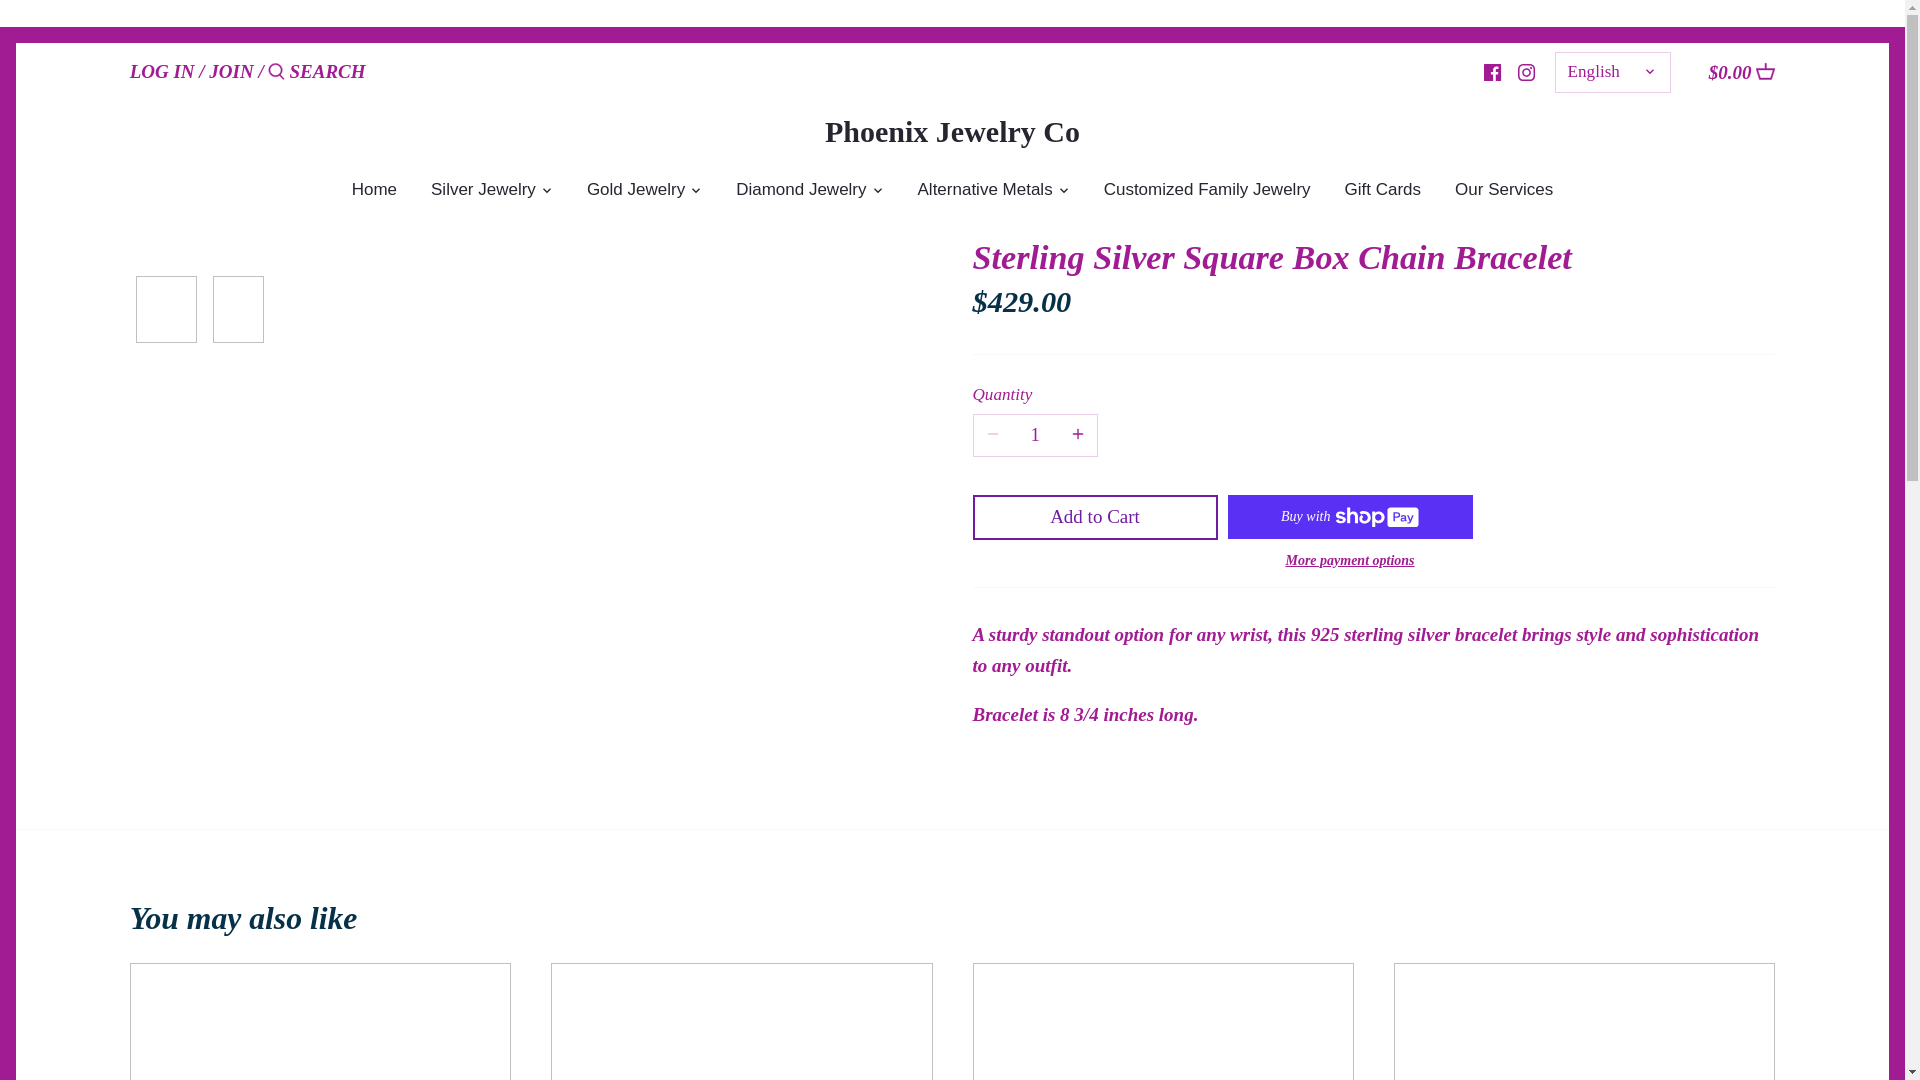  What do you see at coordinates (636, 192) in the screenshot?
I see `Gold Jewelry` at bounding box center [636, 192].